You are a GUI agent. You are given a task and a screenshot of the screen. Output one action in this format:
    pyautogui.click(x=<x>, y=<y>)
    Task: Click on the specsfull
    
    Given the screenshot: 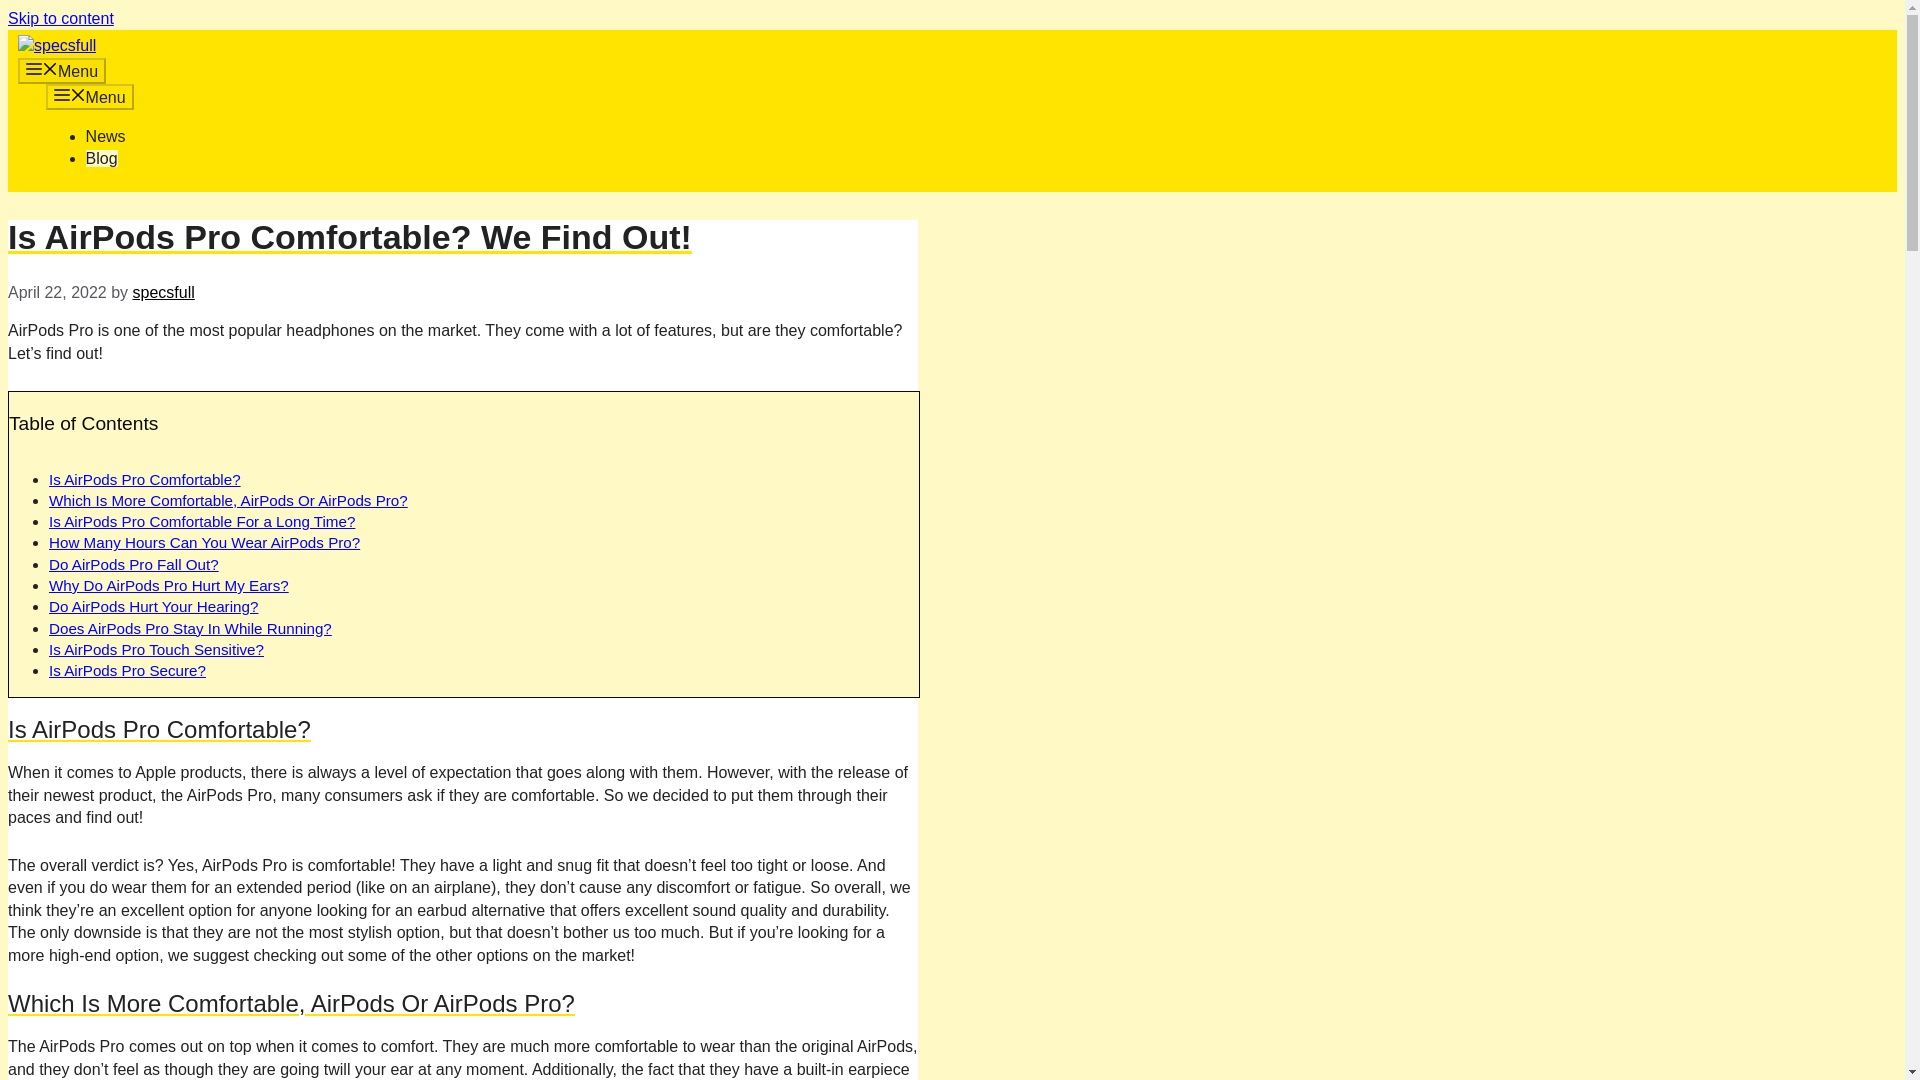 What is the action you would take?
    pyautogui.click(x=56, y=46)
    